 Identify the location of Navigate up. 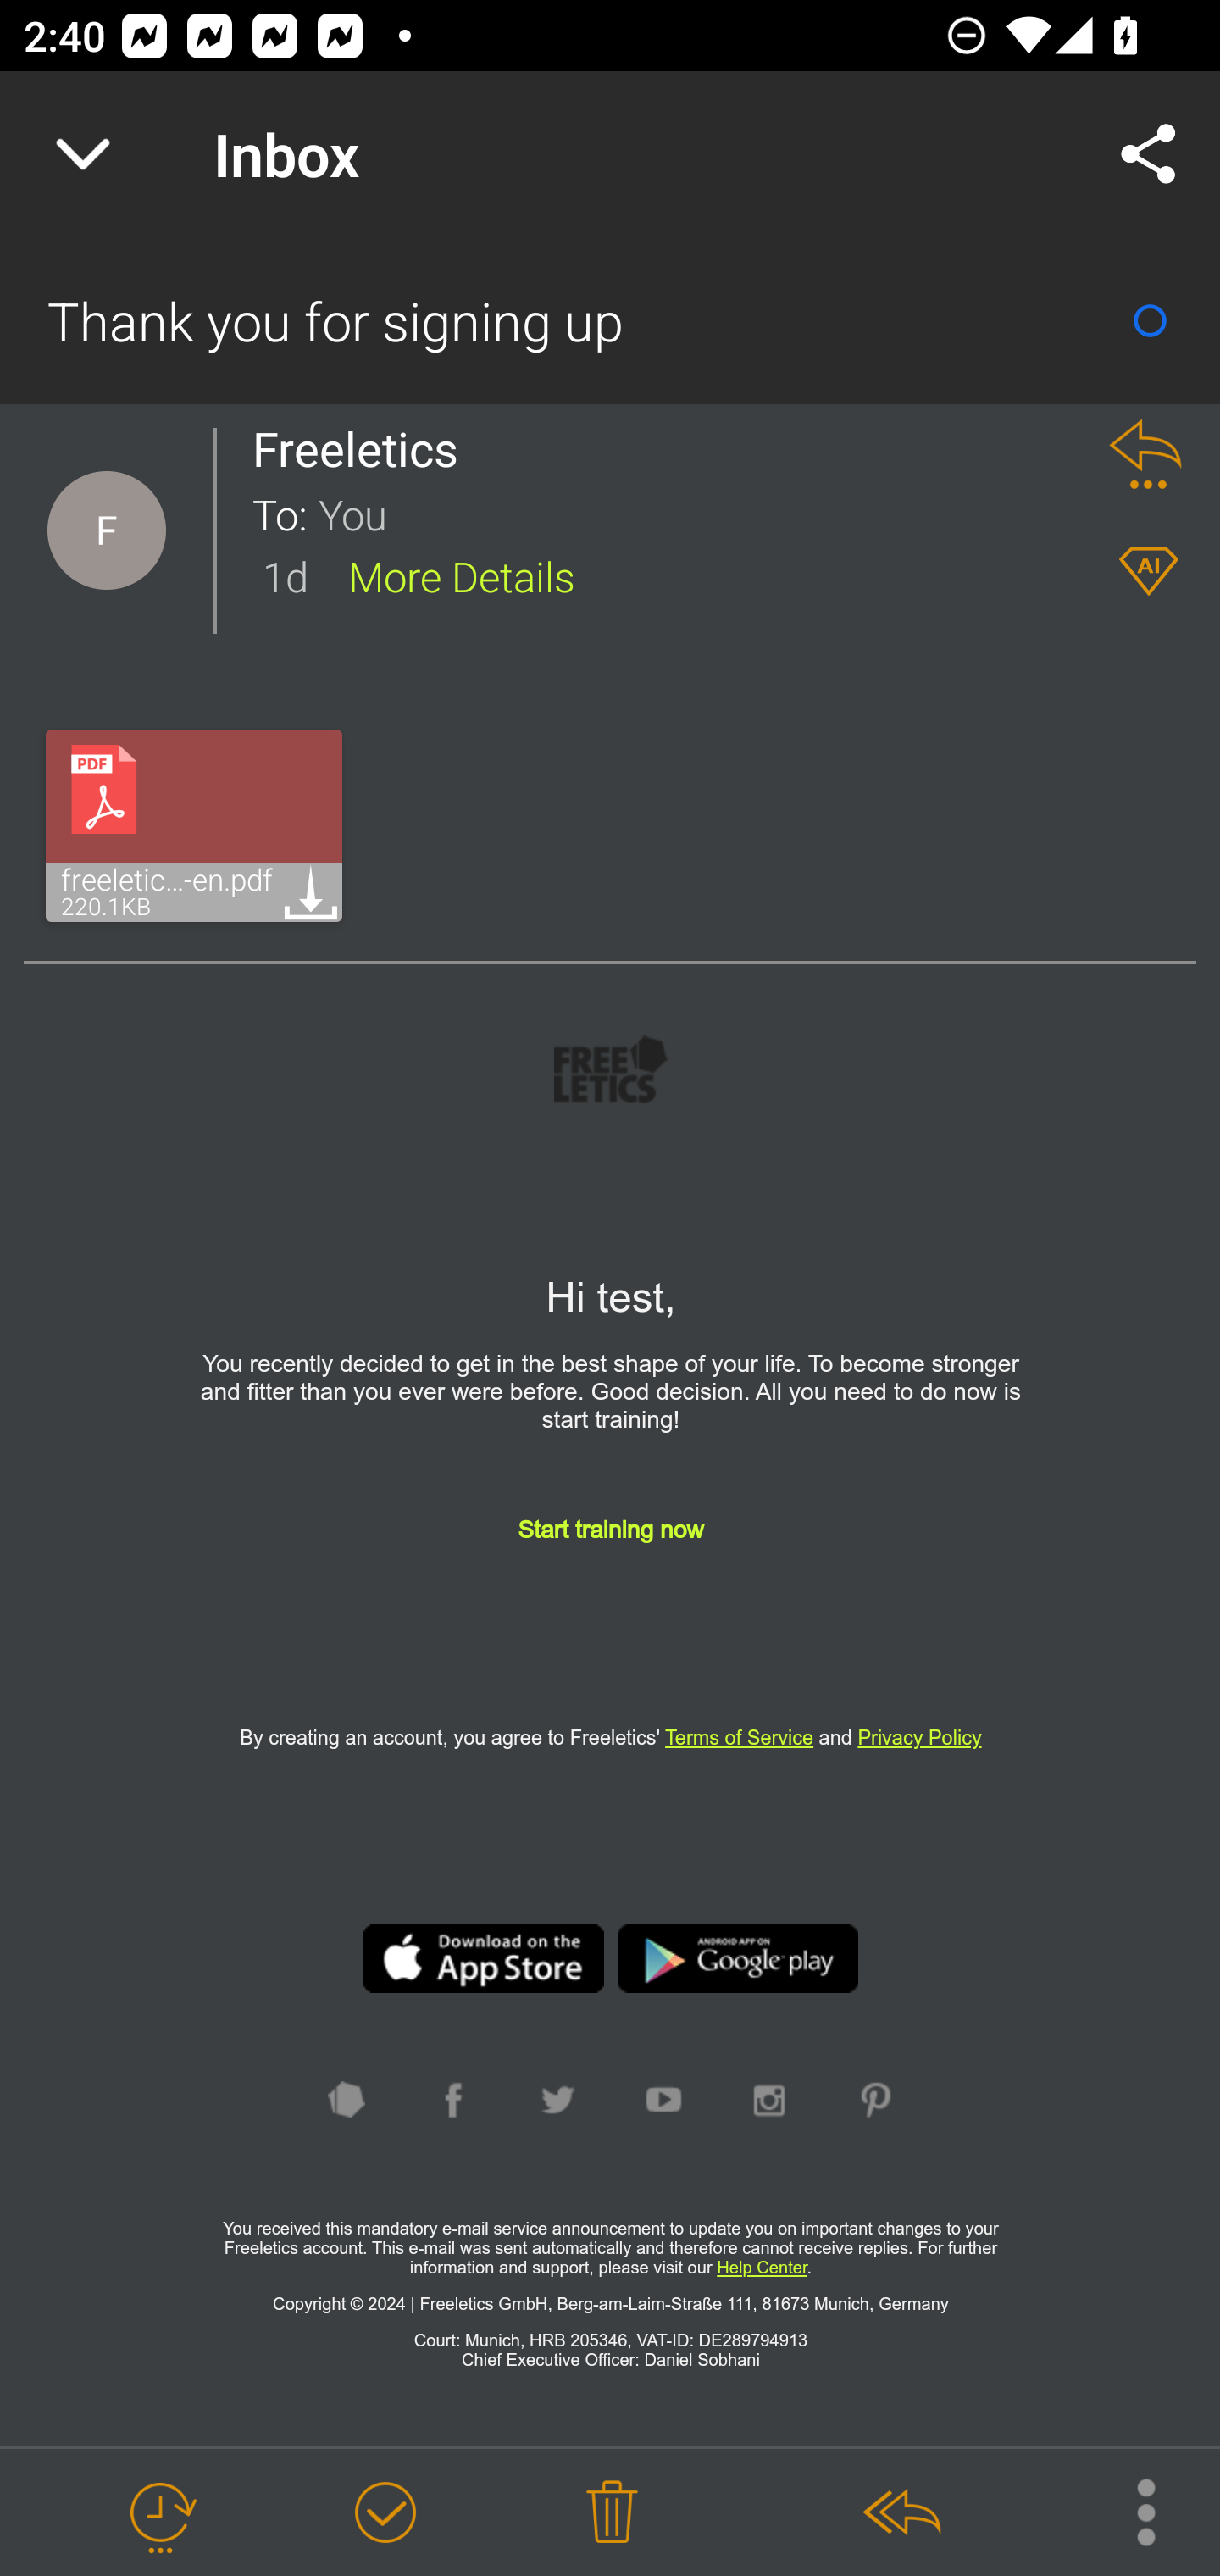
(83, 154).